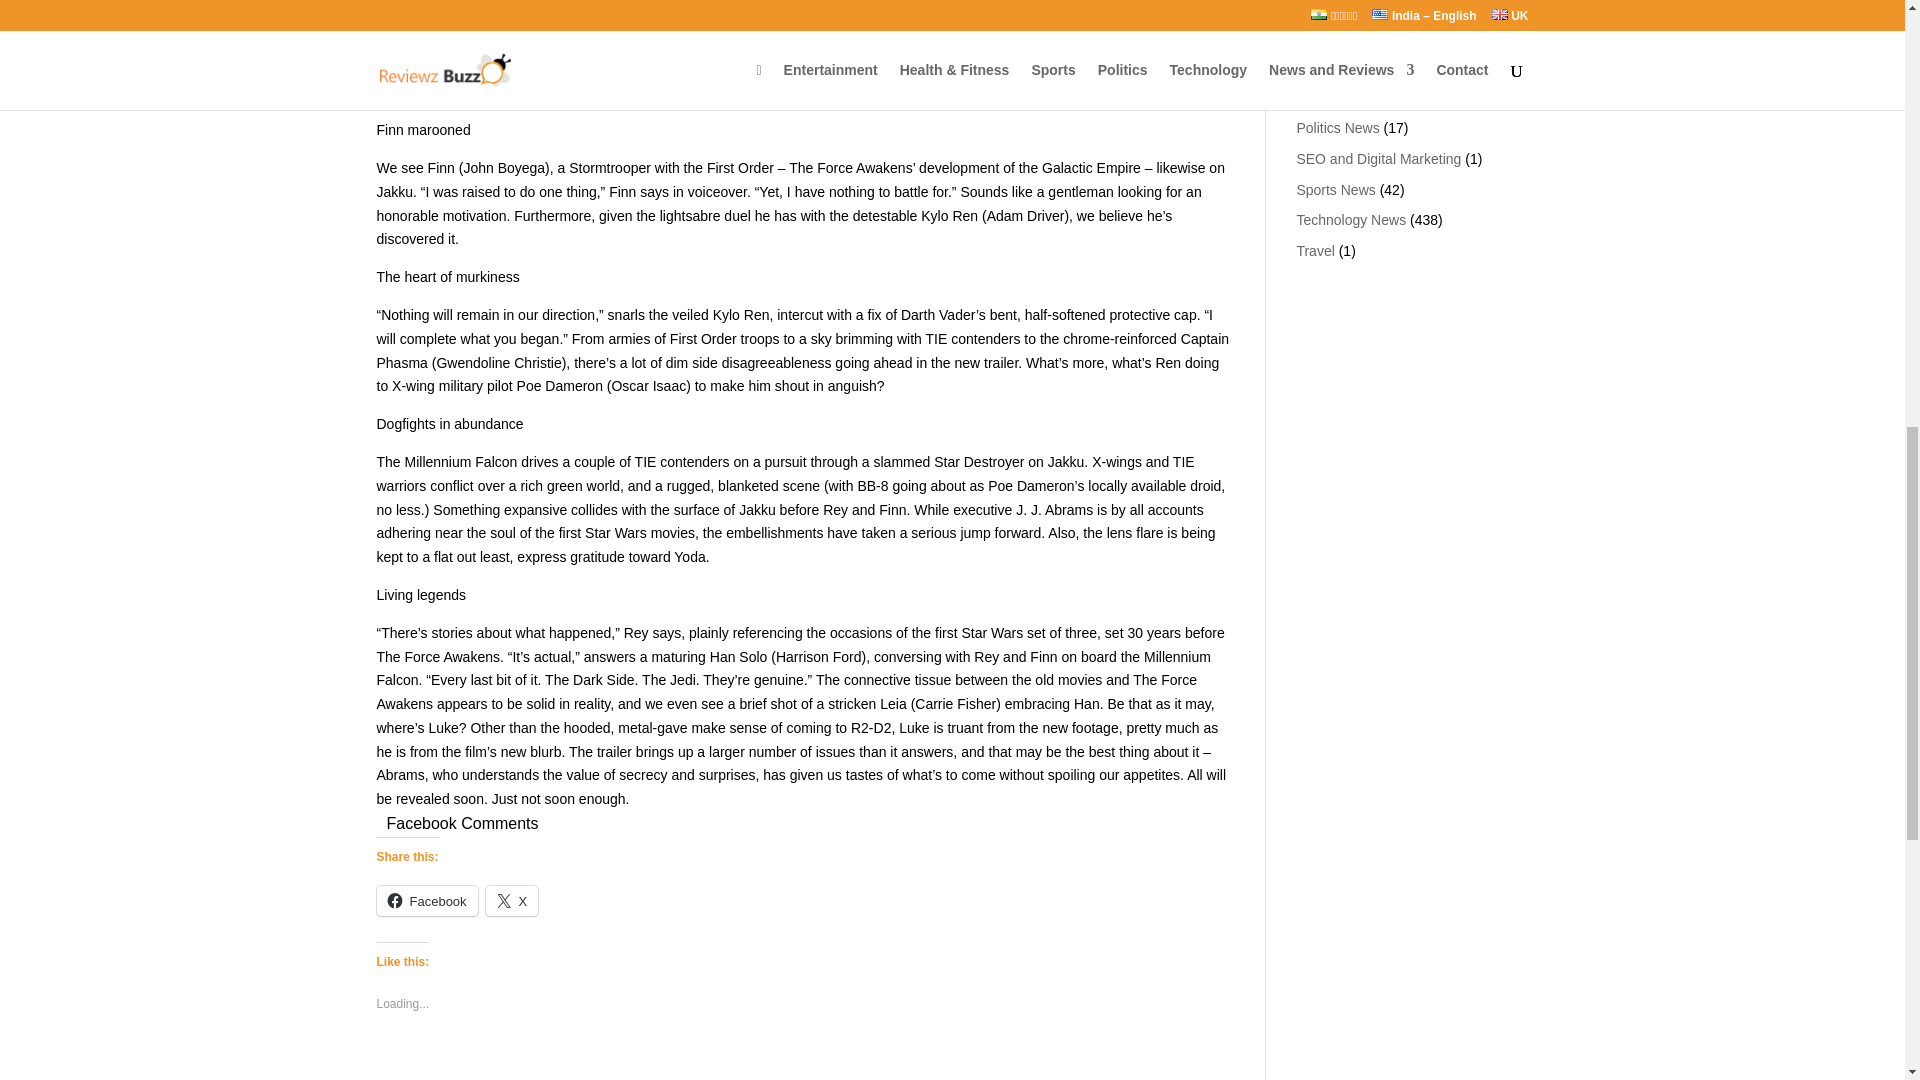  What do you see at coordinates (426, 900) in the screenshot?
I see `Click to share on Facebook` at bounding box center [426, 900].